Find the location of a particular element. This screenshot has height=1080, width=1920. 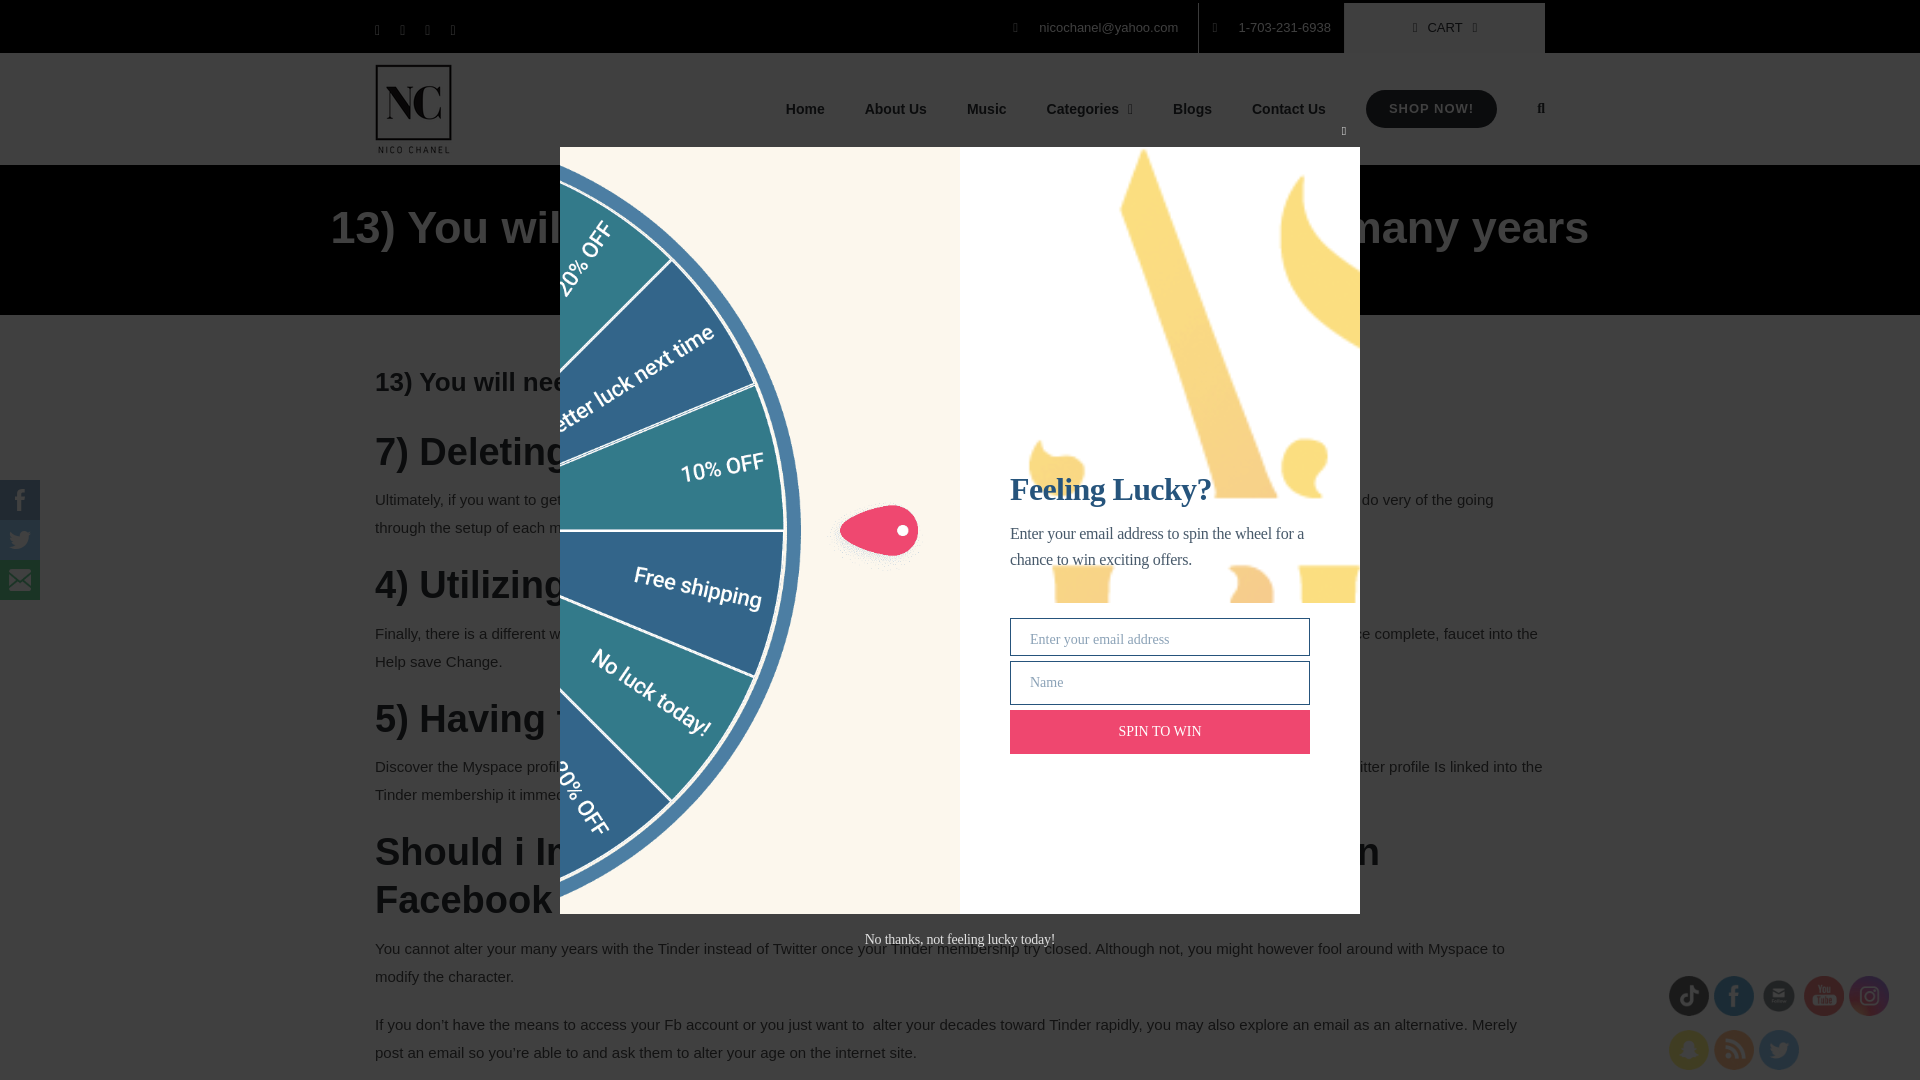

1-703-231-6938 is located at coordinates (1271, 28).